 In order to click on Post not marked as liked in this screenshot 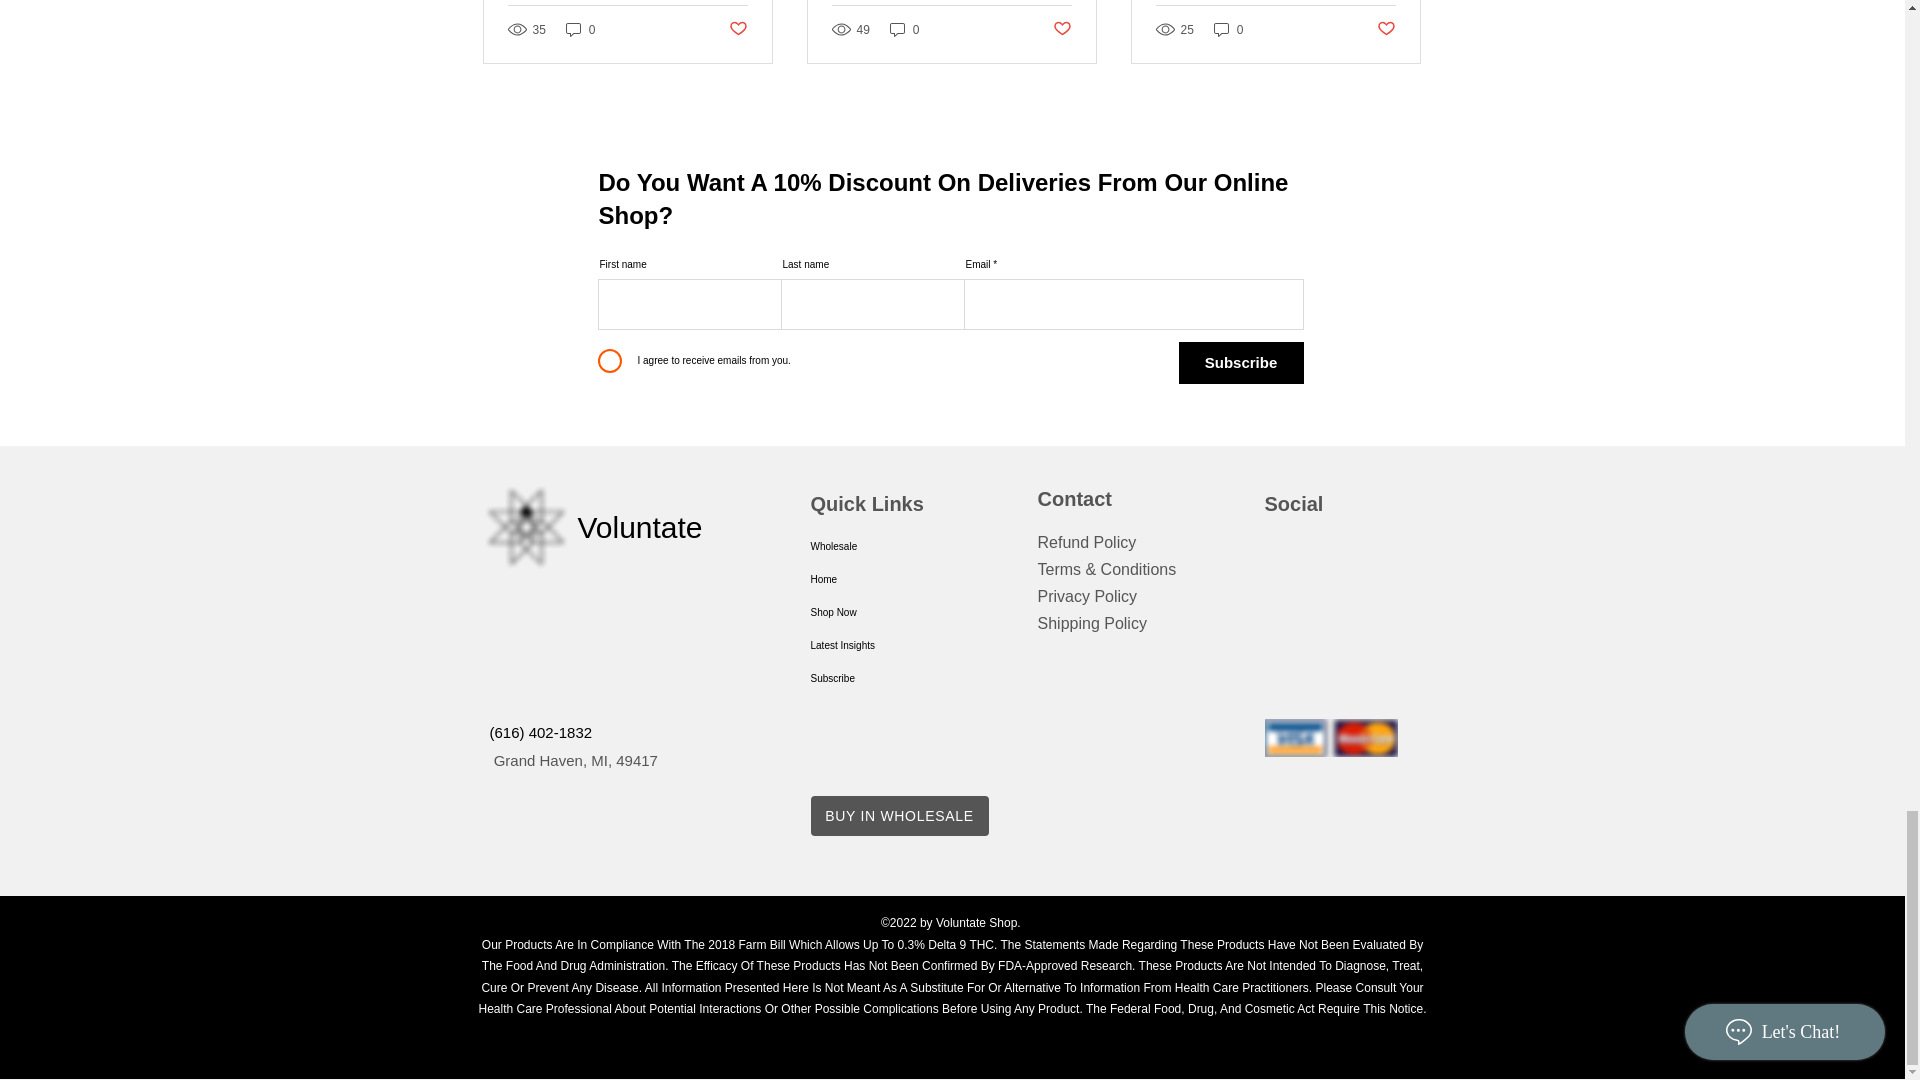, I will do `click(1386, 29)`.